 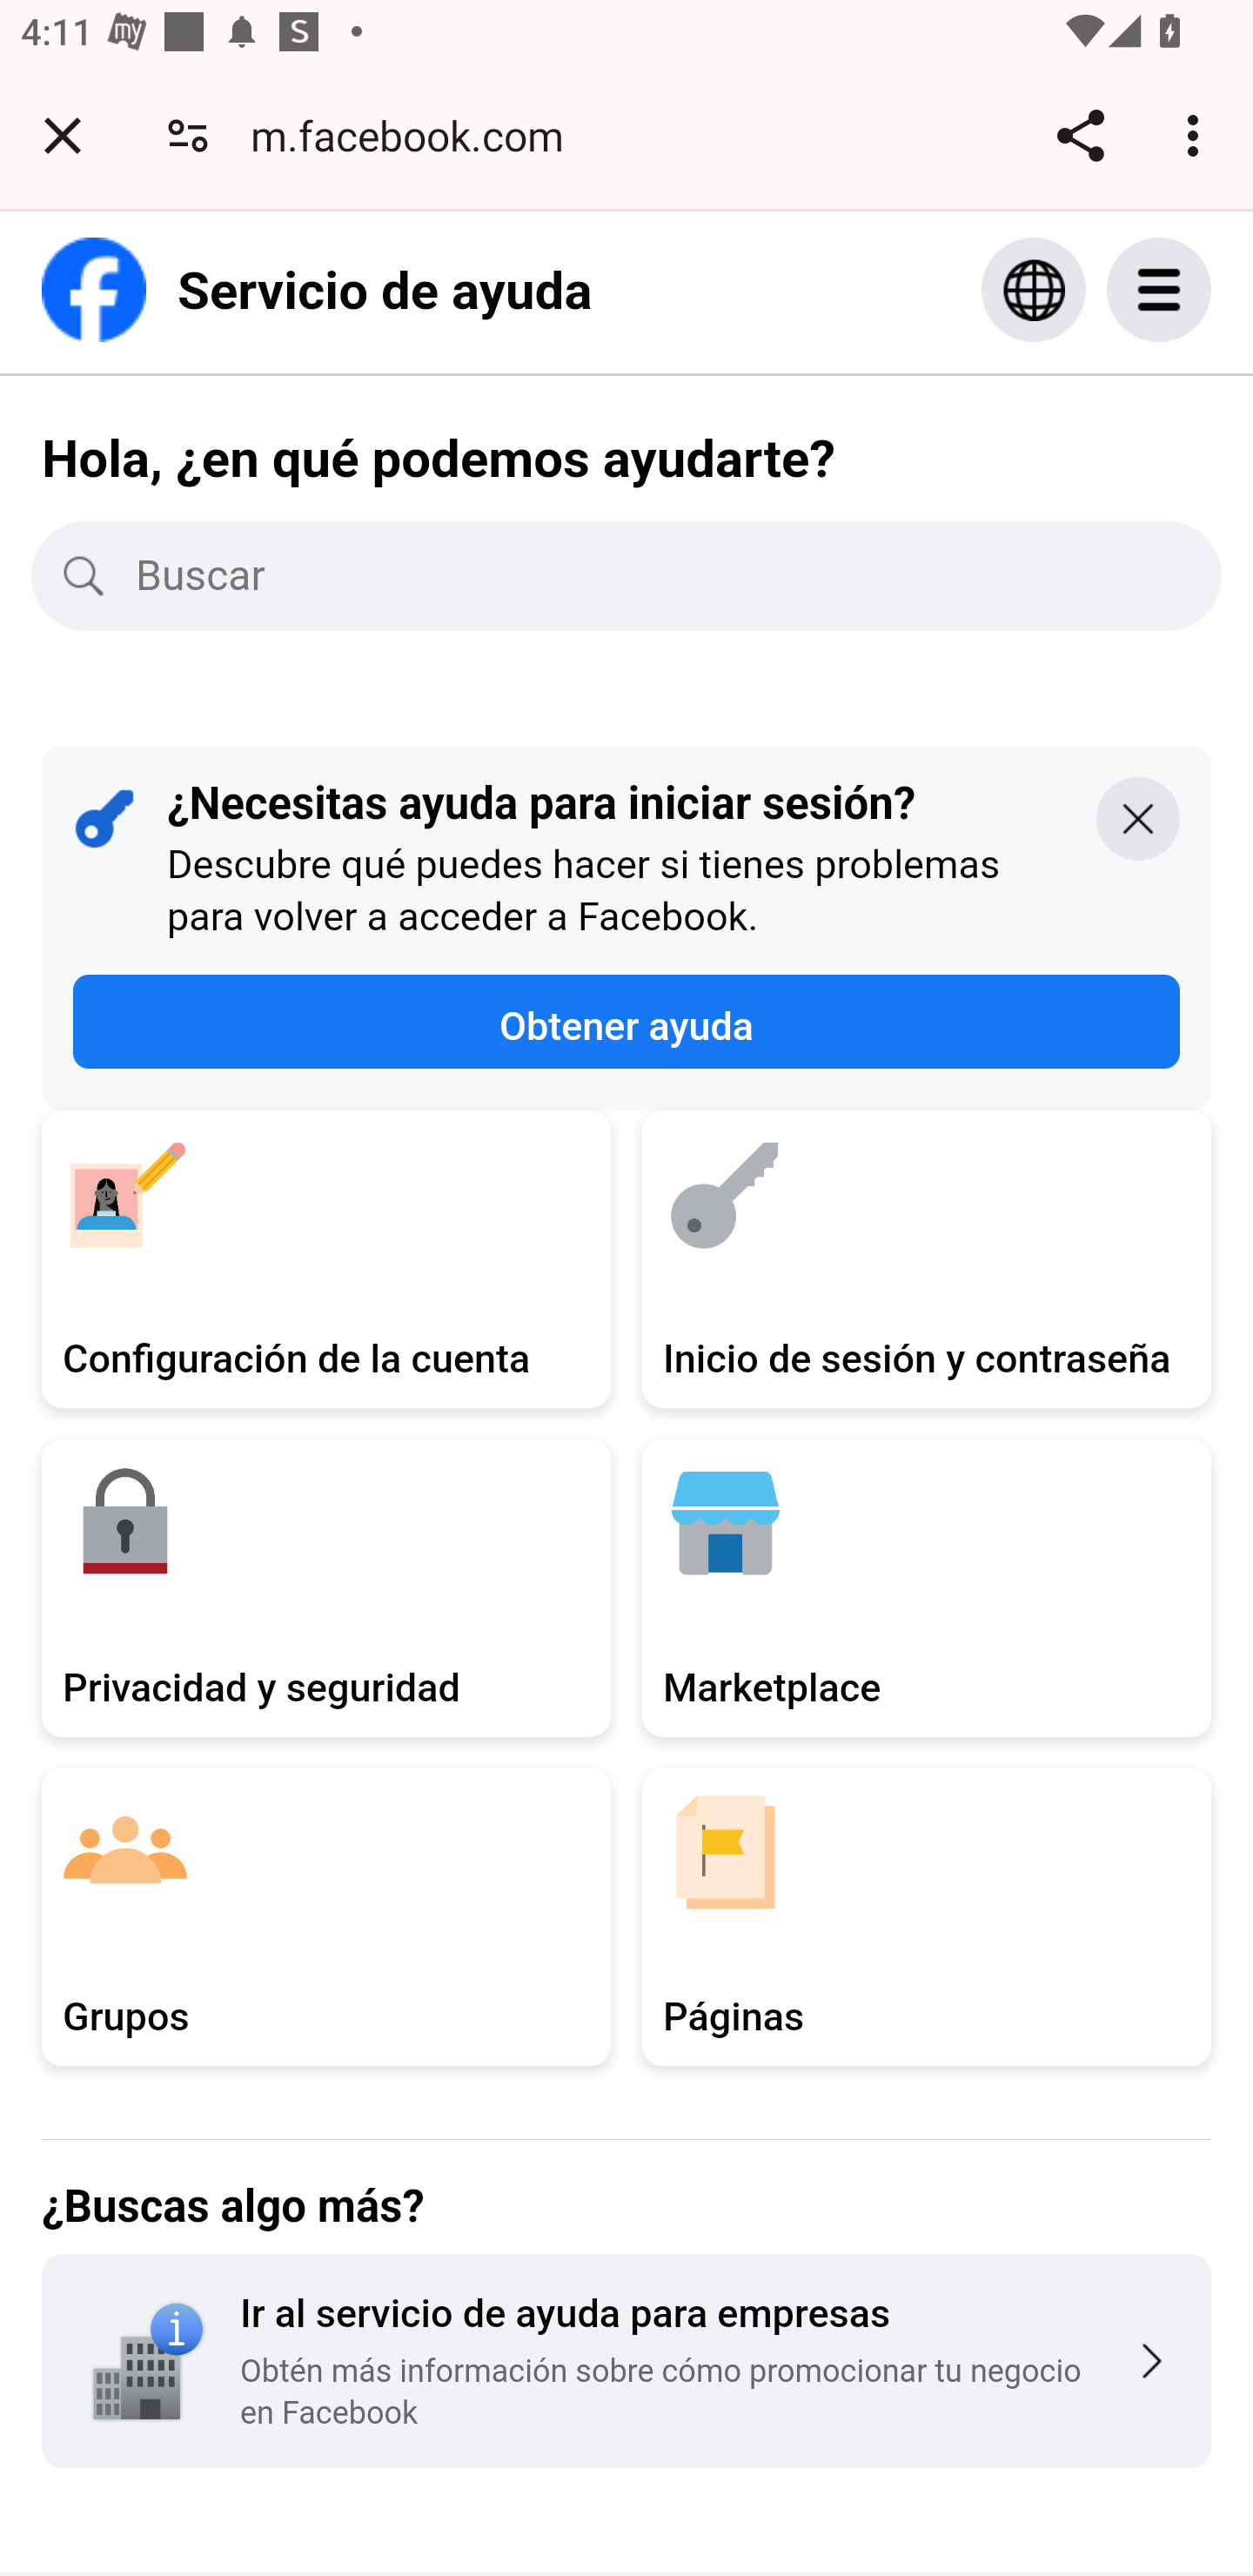 I want to click on Obtener ayuda, so click(x=626, y=1022).